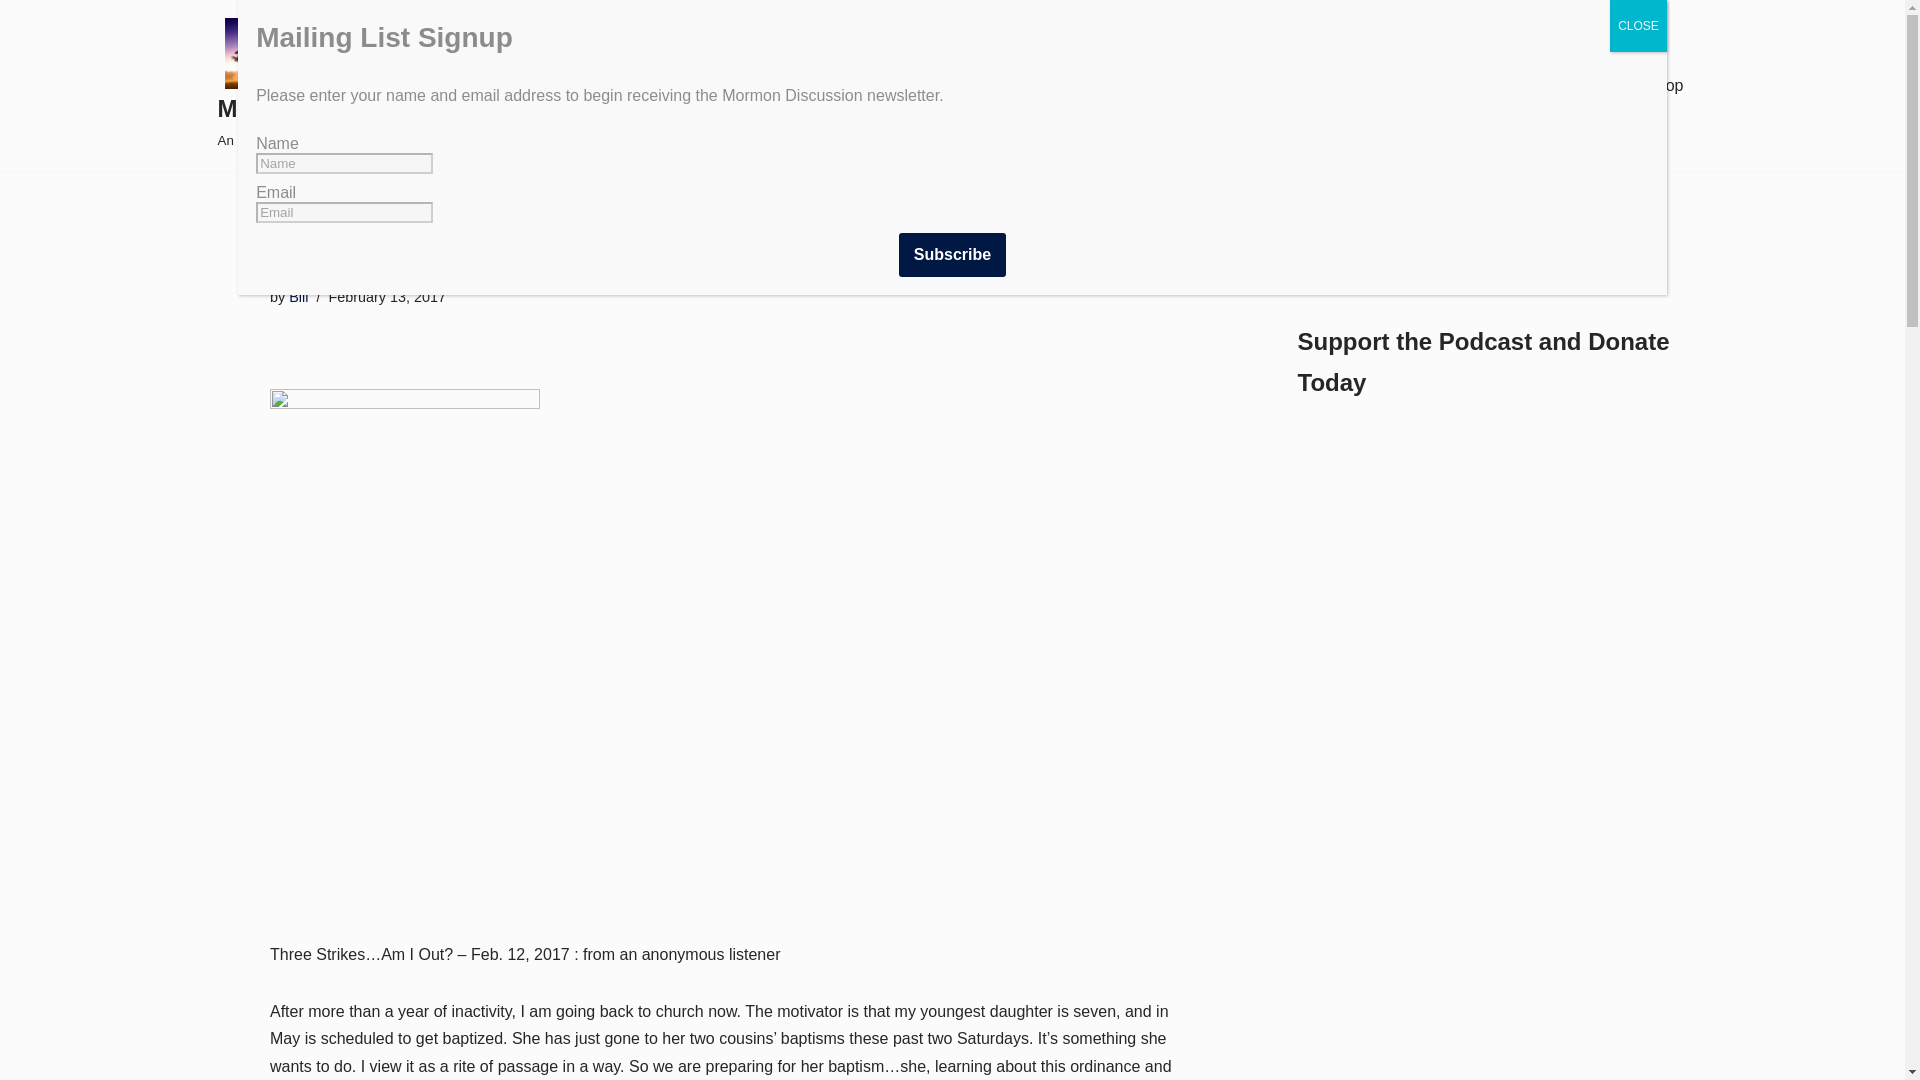 The width and height of the screenshot is (1920, 1080). I want to click on About, so click(15, 42).